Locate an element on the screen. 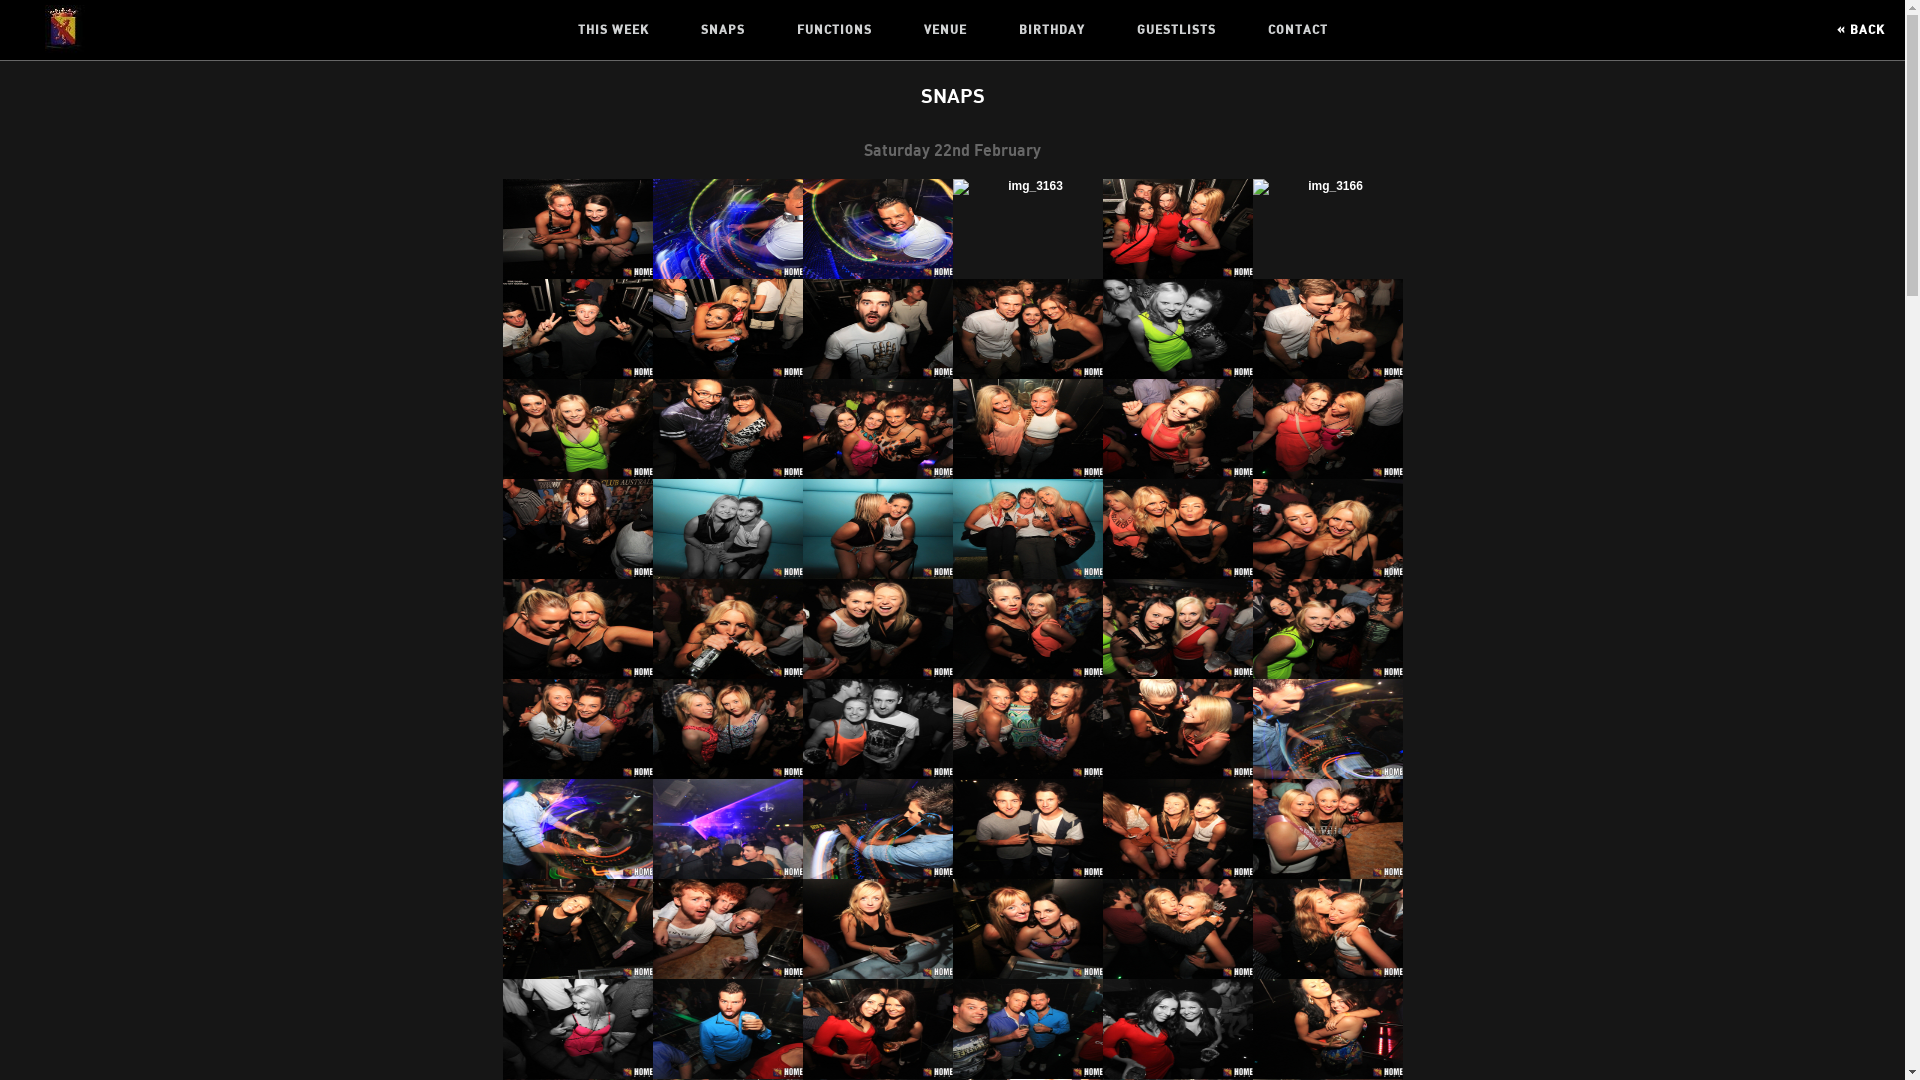  BIRTHDAY is located at coordinates (1050, 30).